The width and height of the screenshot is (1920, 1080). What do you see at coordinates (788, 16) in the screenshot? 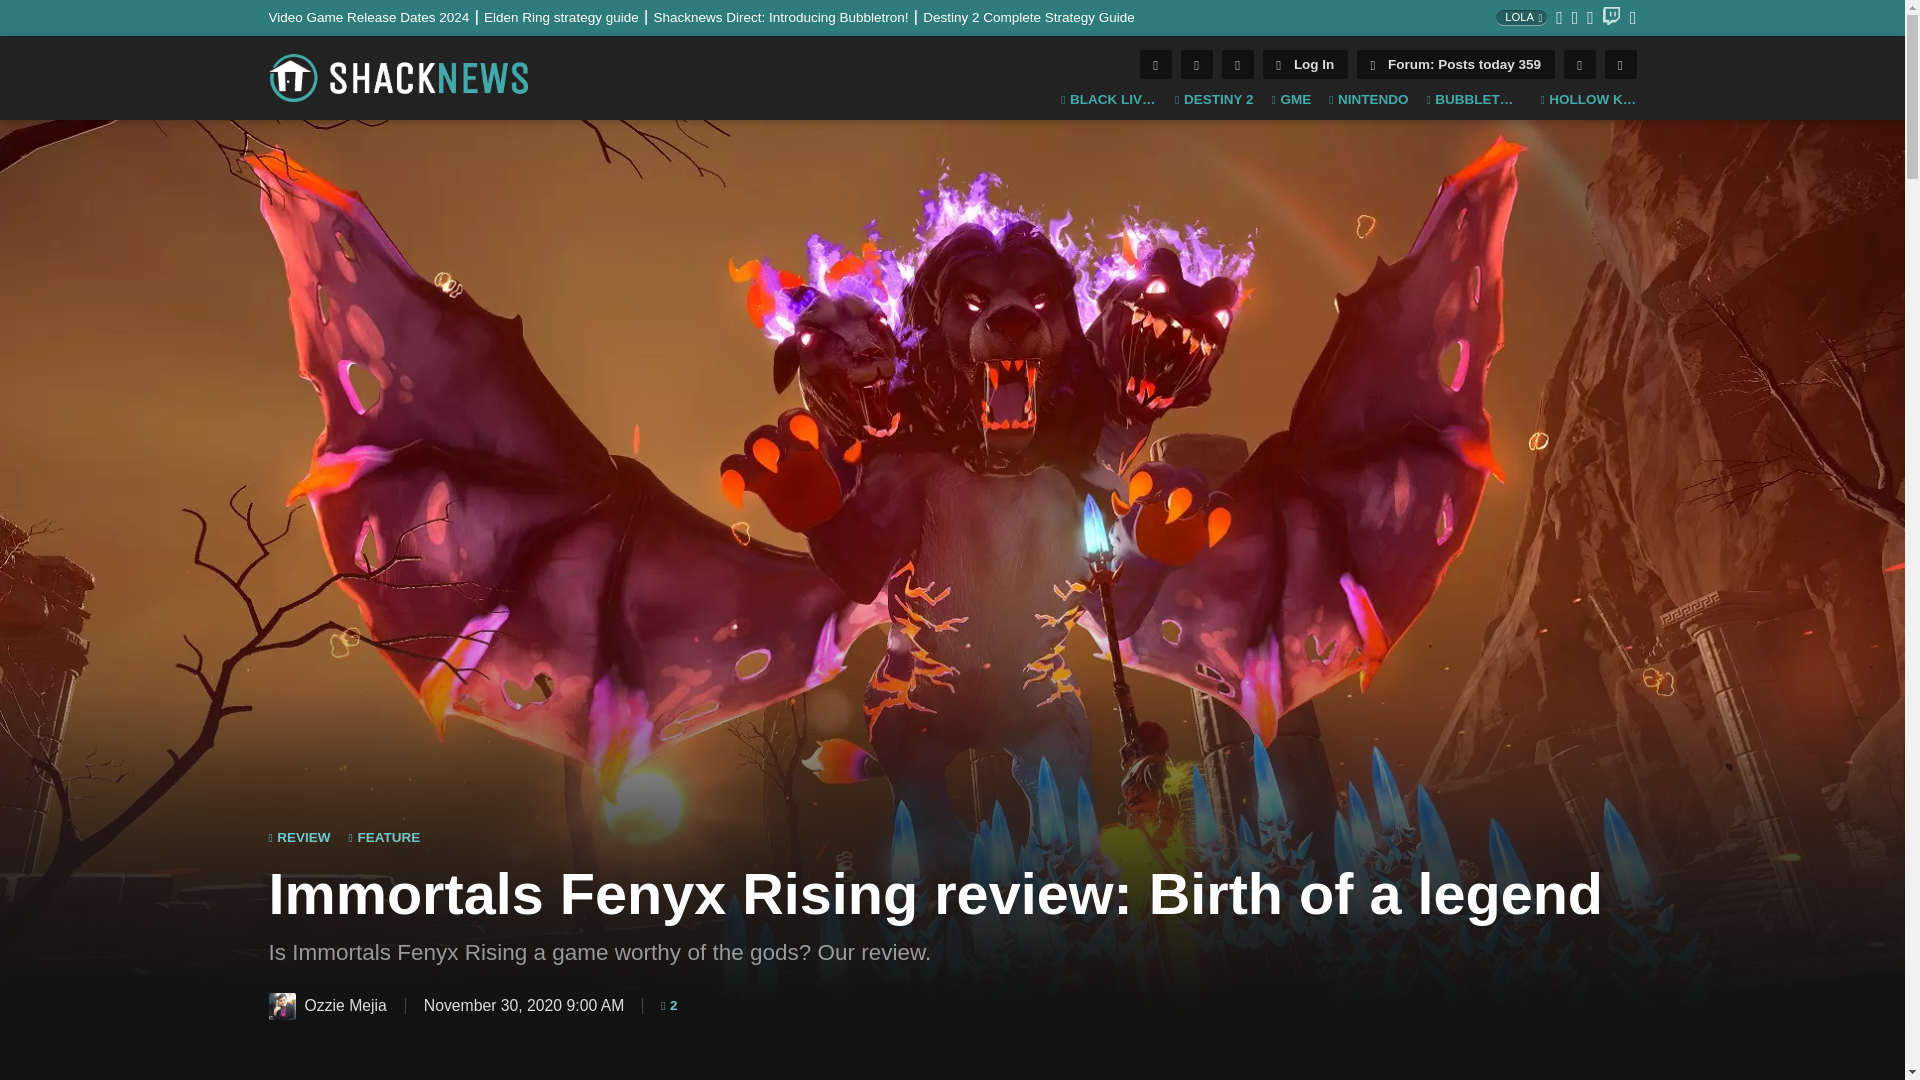
I see `Shacknews Direct: Introducing Bubbletron!` at bounding box center [788, 16].